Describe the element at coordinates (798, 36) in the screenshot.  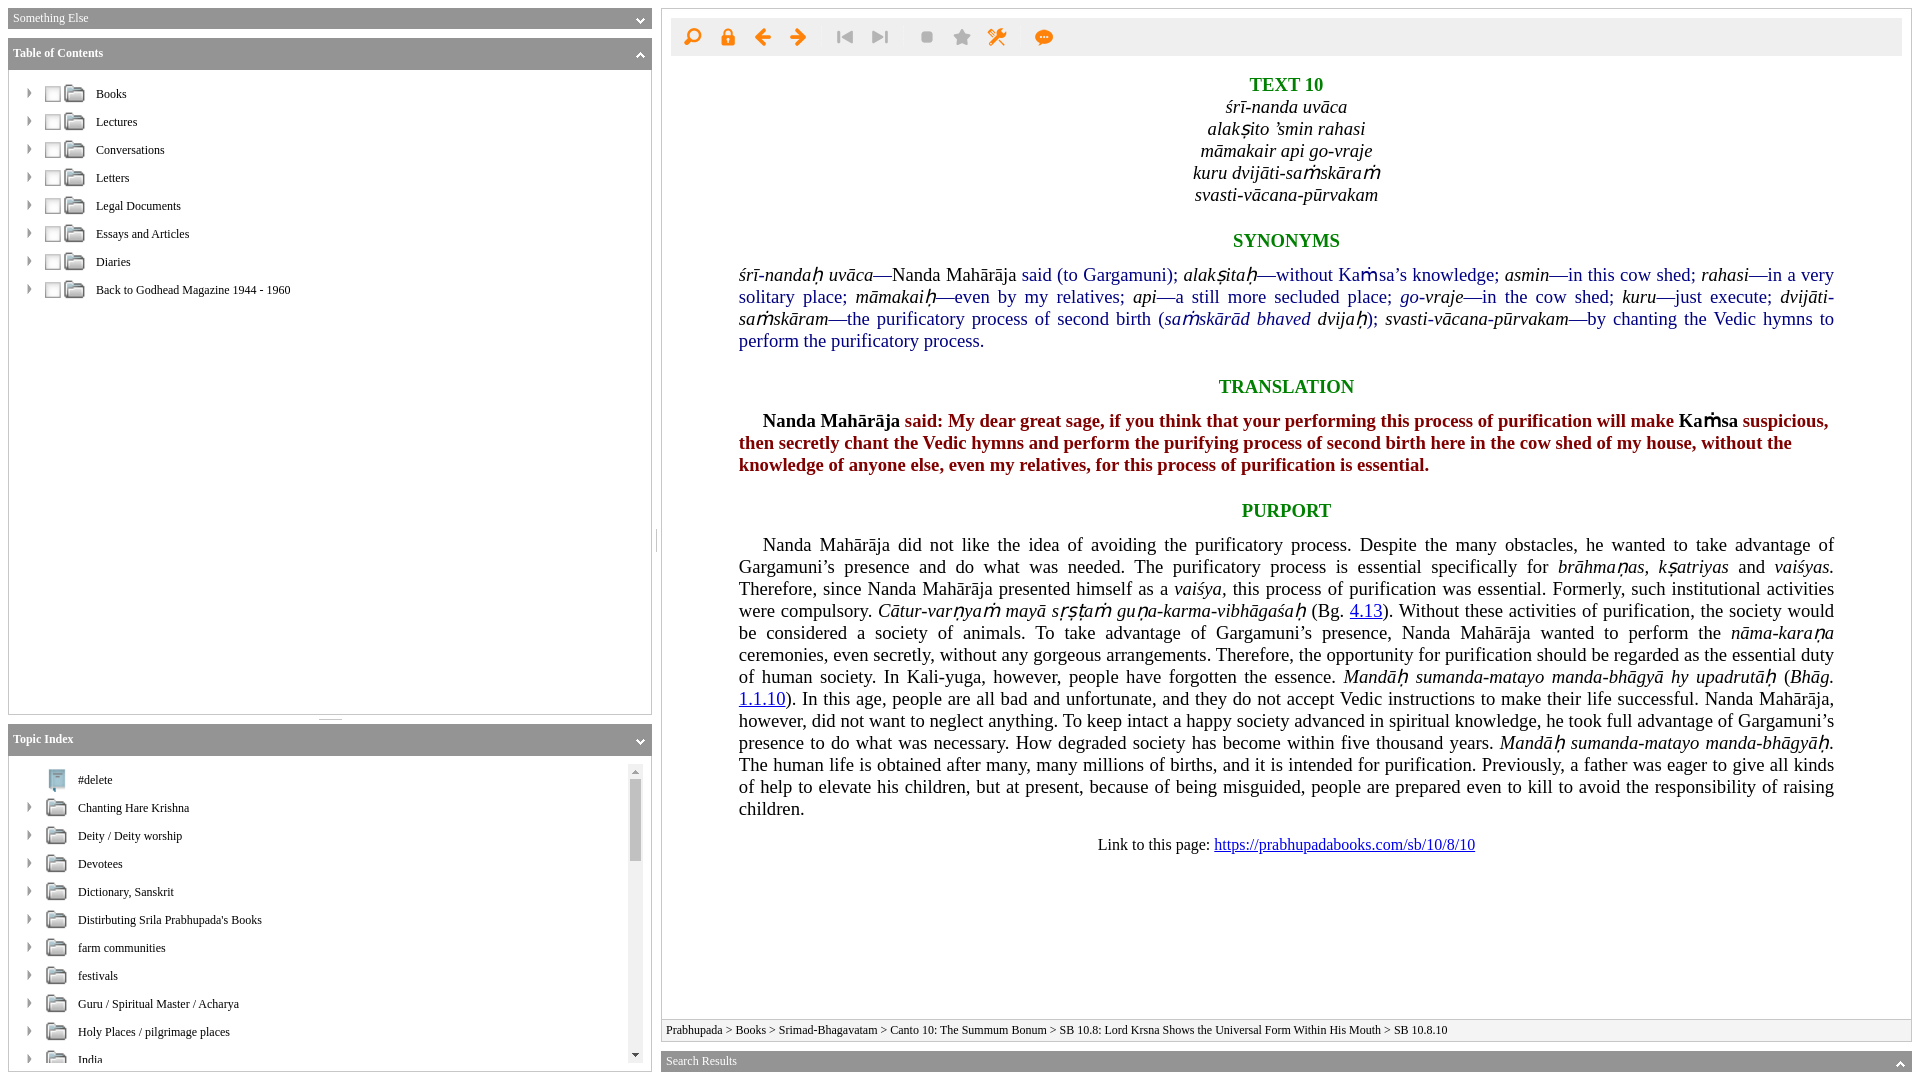
I see `Next Document` at that location.